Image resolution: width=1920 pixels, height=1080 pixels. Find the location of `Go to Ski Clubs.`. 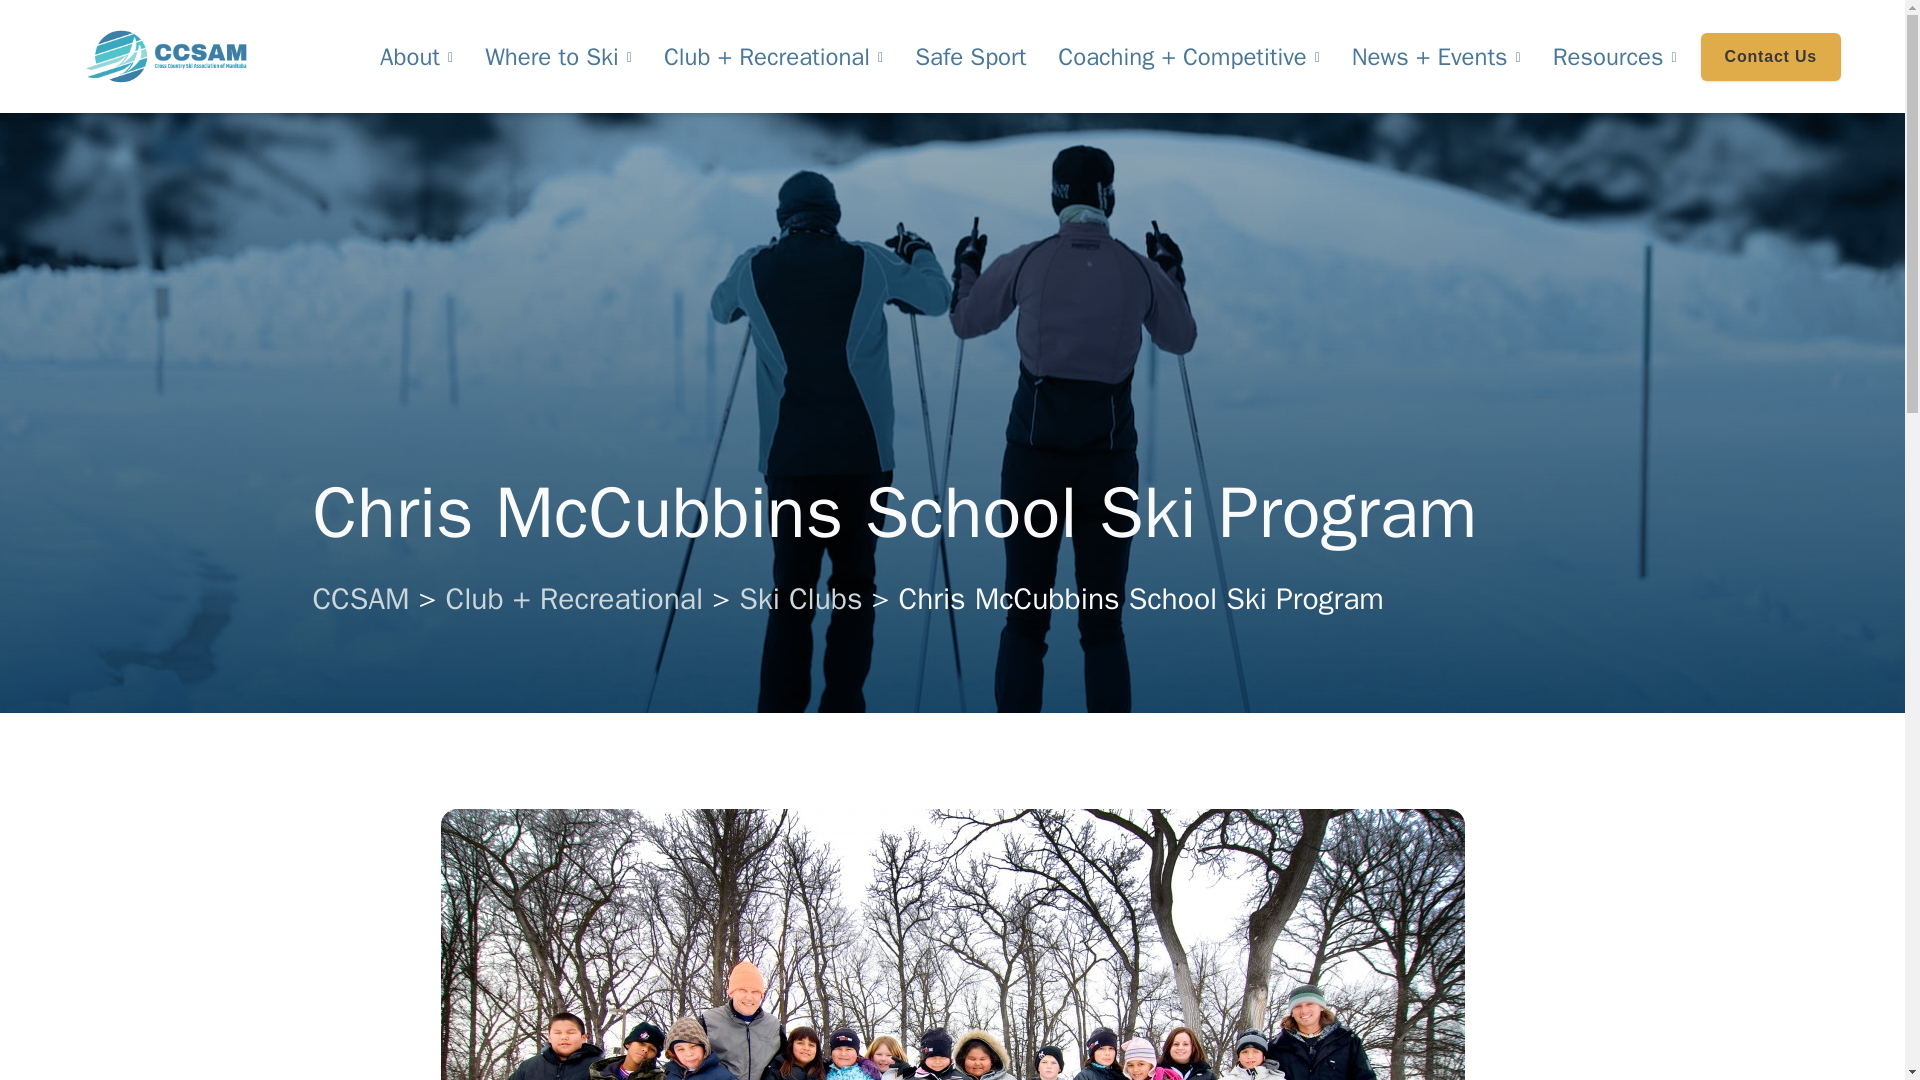

Go to Ski Clubs. is located at coordinates (800, 598).